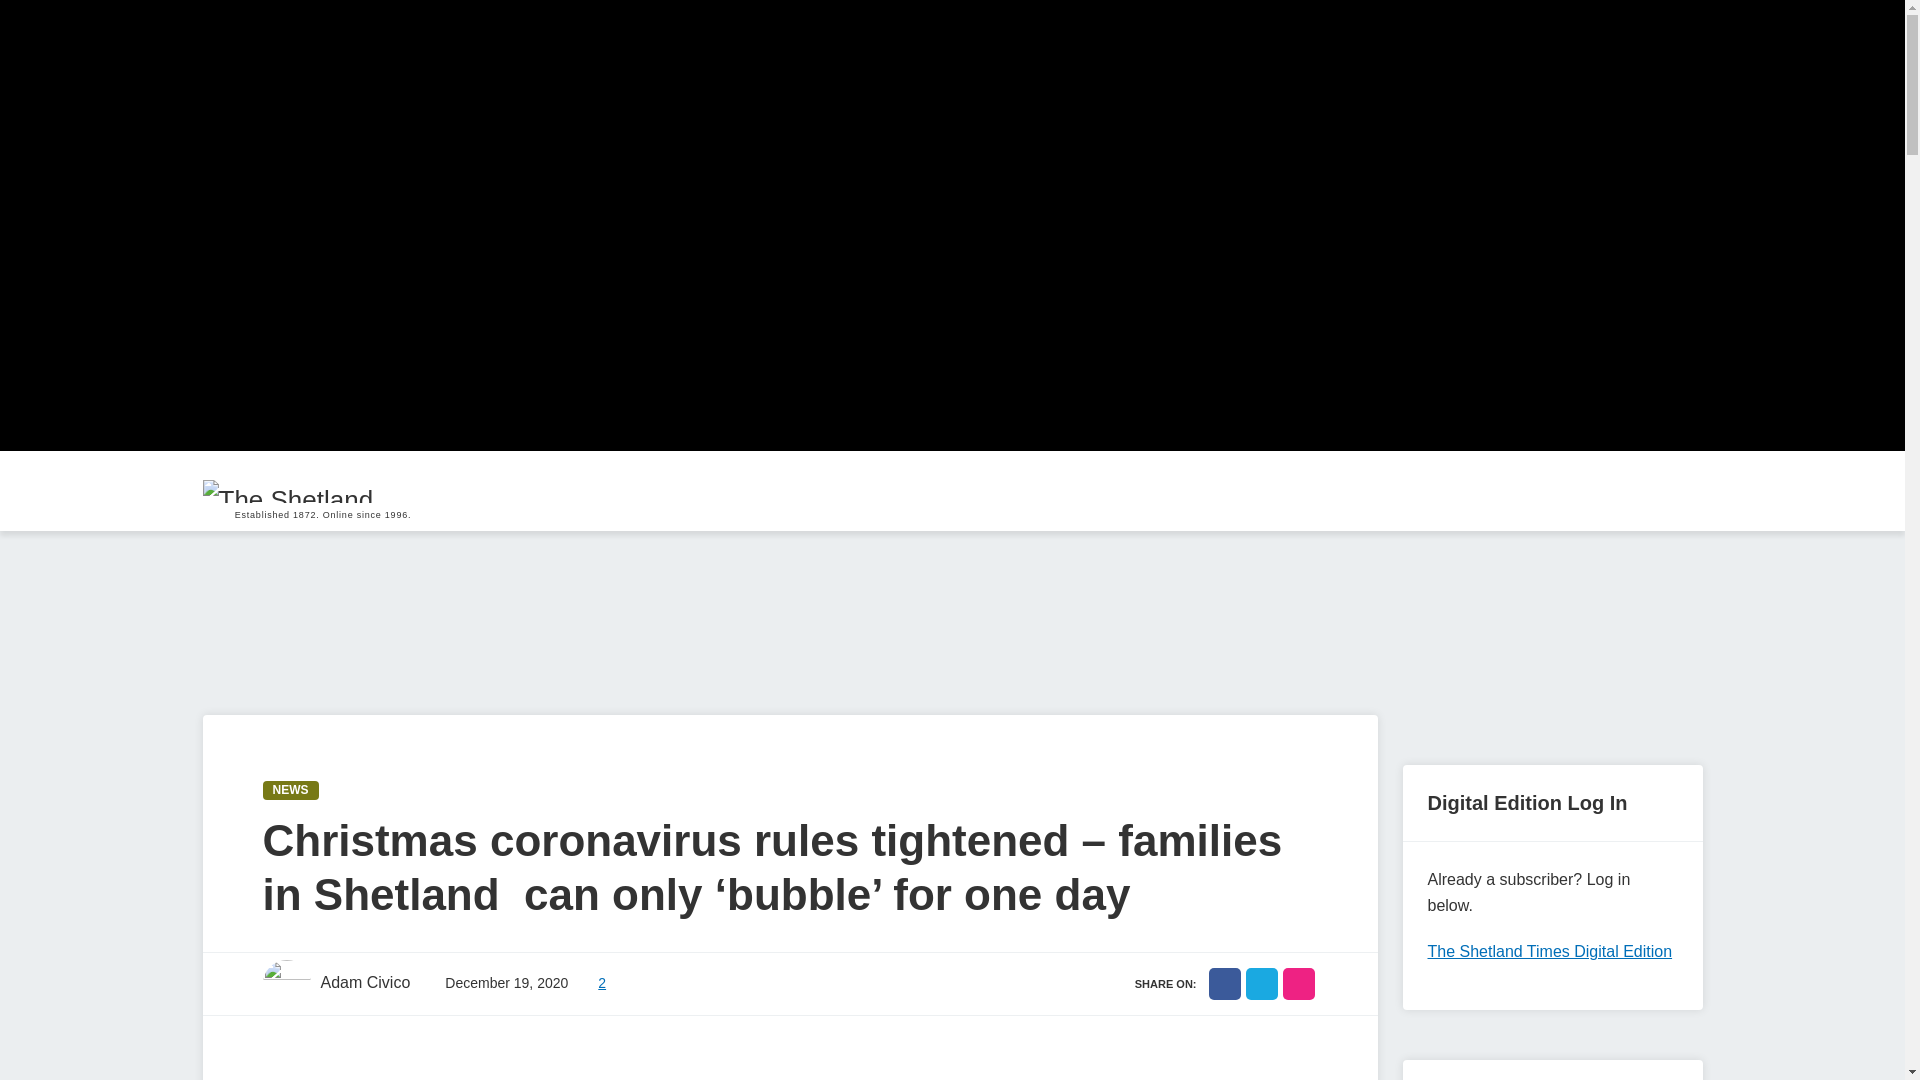 The height and width of the screenshot is (1080, 1920). Describe the element at coordinates (336, 984) in the screenshot. I see `Adam Civico` at that location.